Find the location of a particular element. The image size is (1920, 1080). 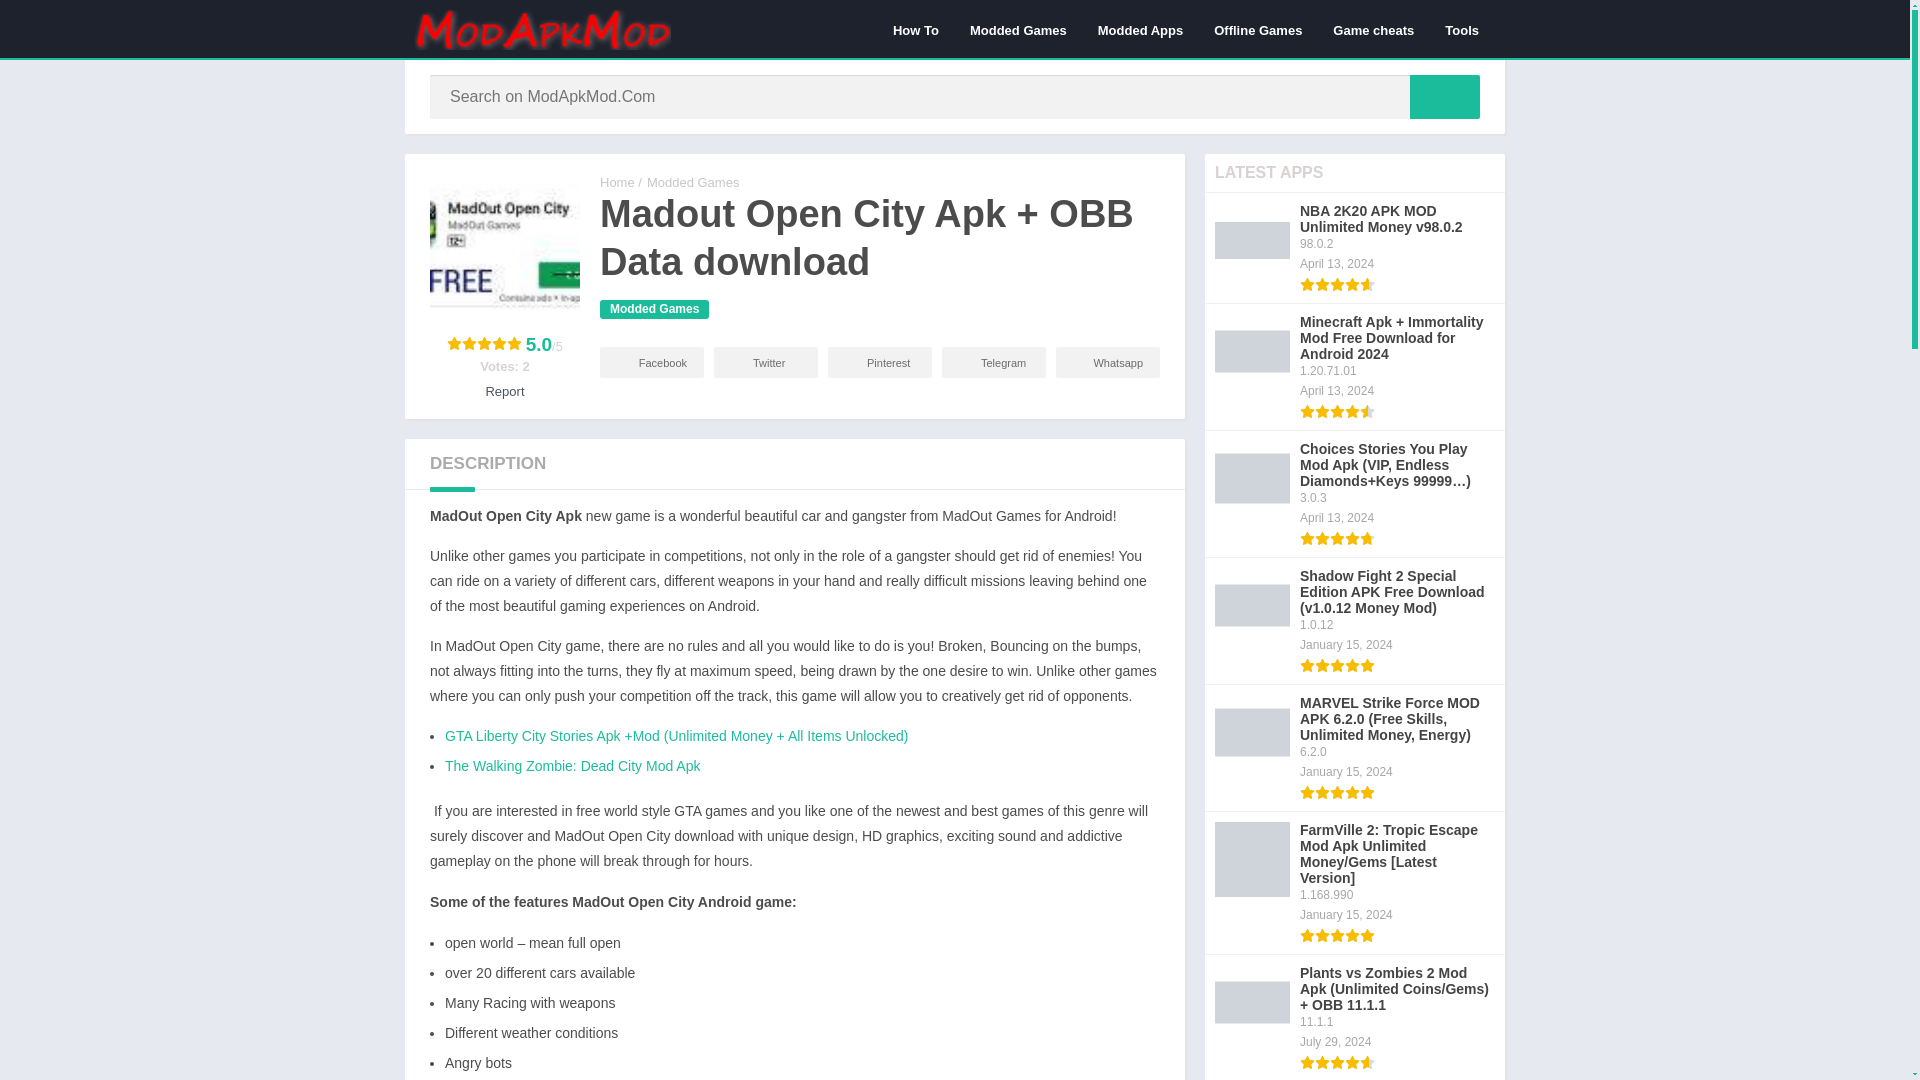

Telegram is located at coordinates (994, 362).